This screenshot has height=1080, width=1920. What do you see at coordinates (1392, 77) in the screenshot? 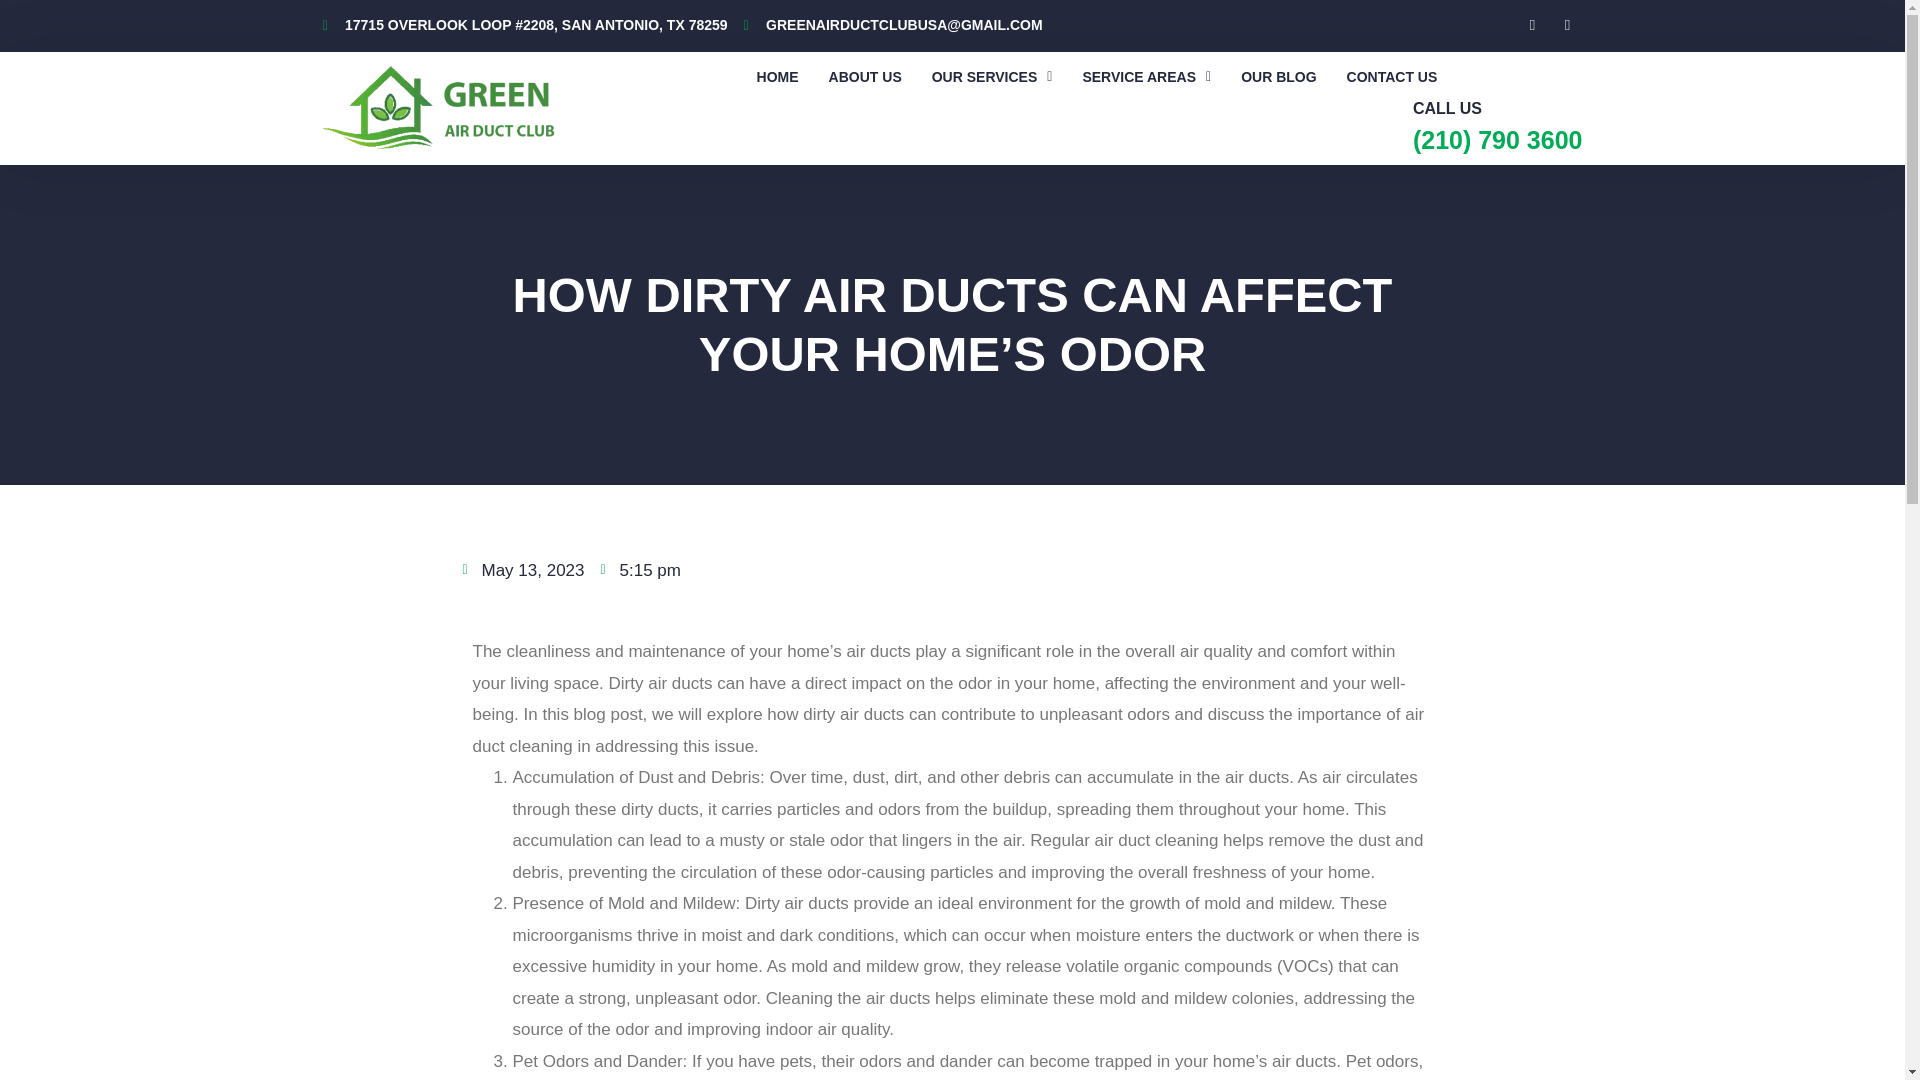
I see `CONTACT US` at bounding box center [1392, 77].